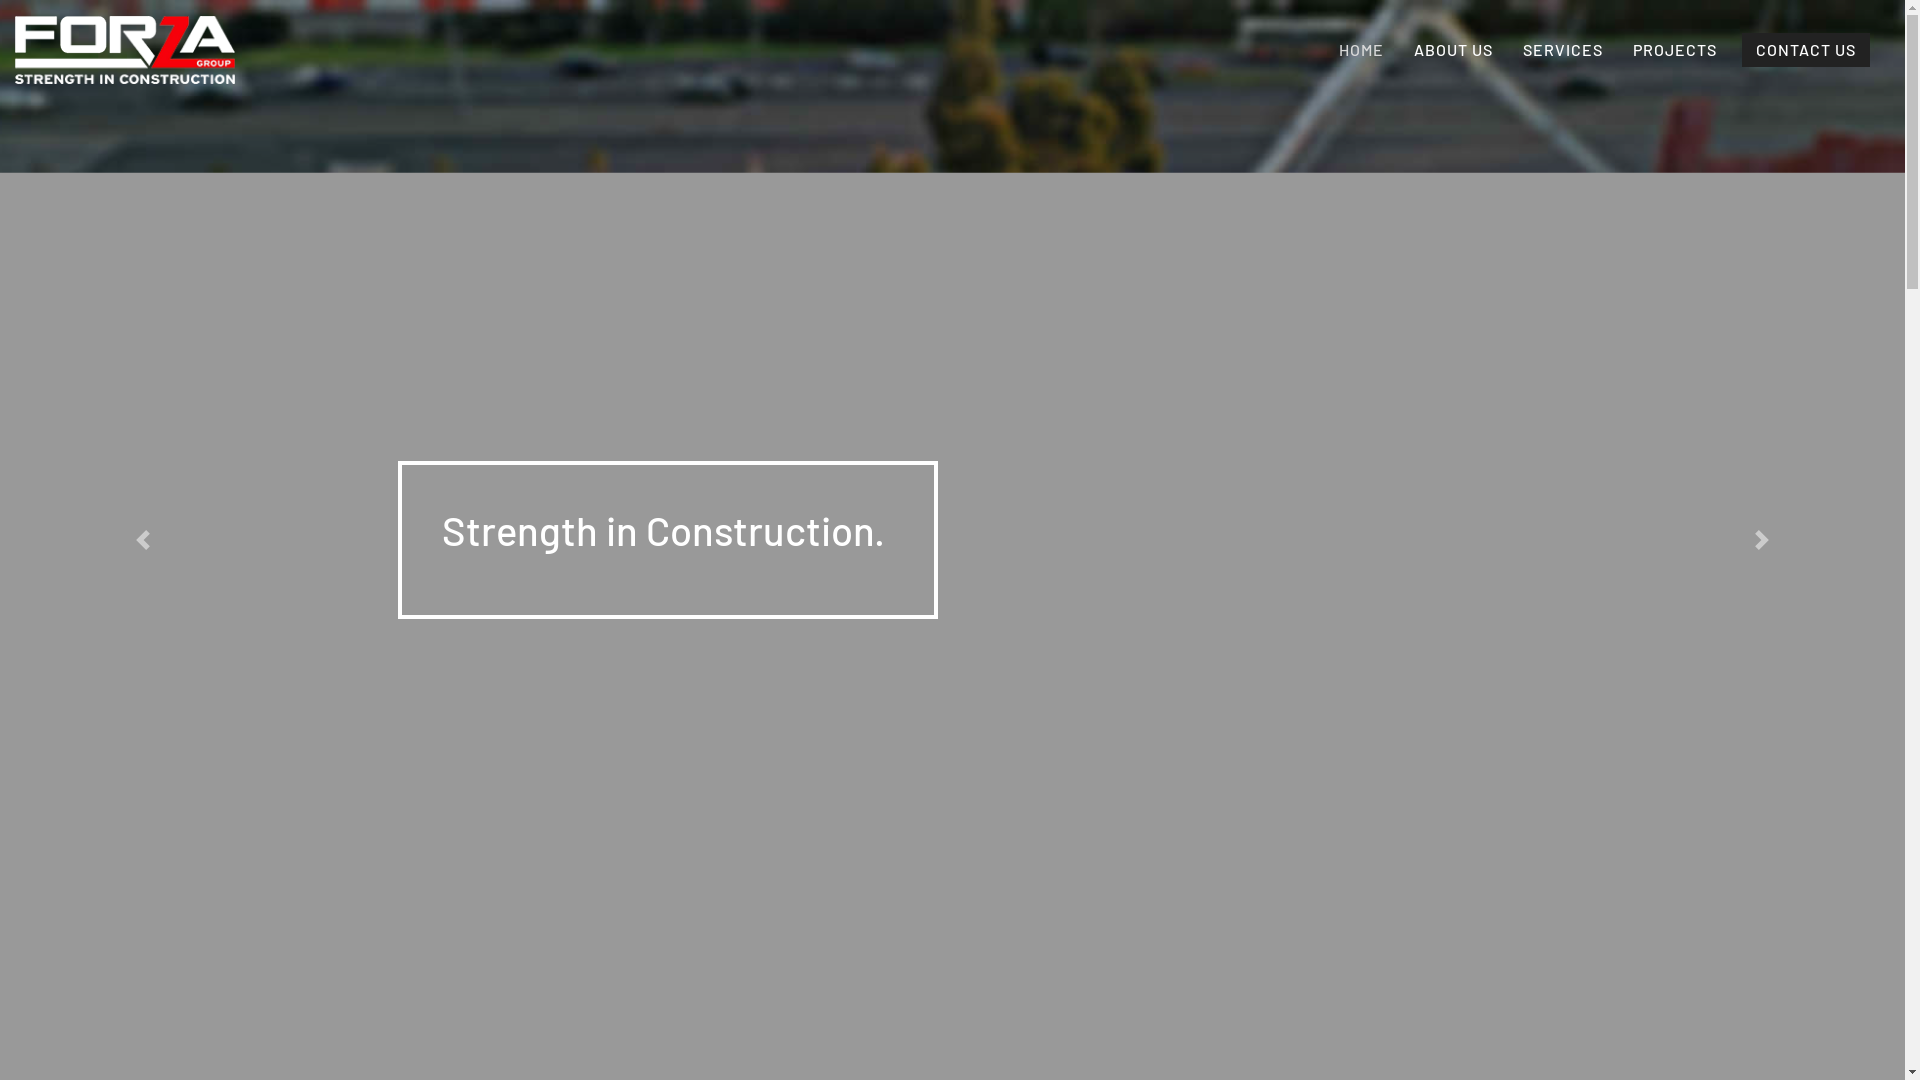 The width and height of the screenshot is (1920, 1080). What do you see at coordinates (1454, 50) in the screenshot?
I see `ABOUT US` at bounding box center [1454, 50].